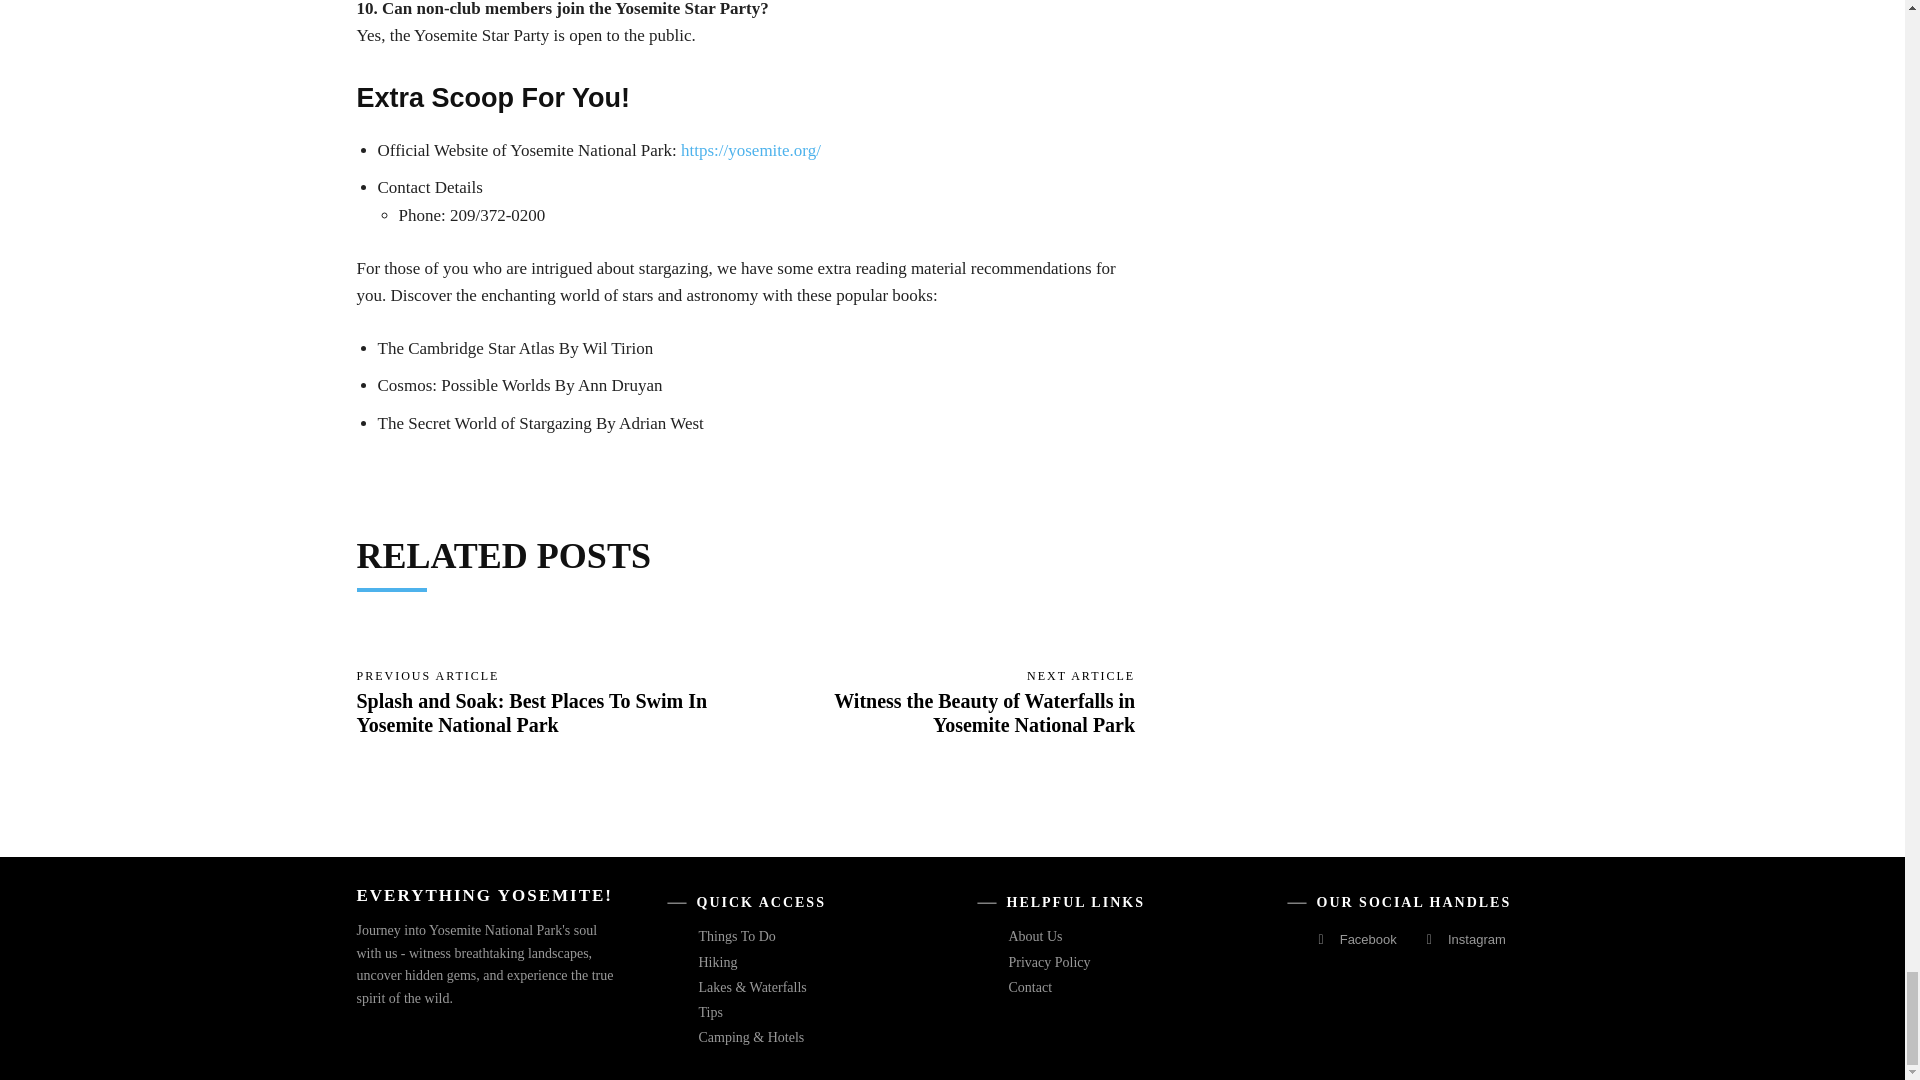 This screenshot has height=1080, width=1920. Describe the element at coordinates (484, 894) in the screenshot. I see `EVERYTHING YOSEMITE!` at that location.